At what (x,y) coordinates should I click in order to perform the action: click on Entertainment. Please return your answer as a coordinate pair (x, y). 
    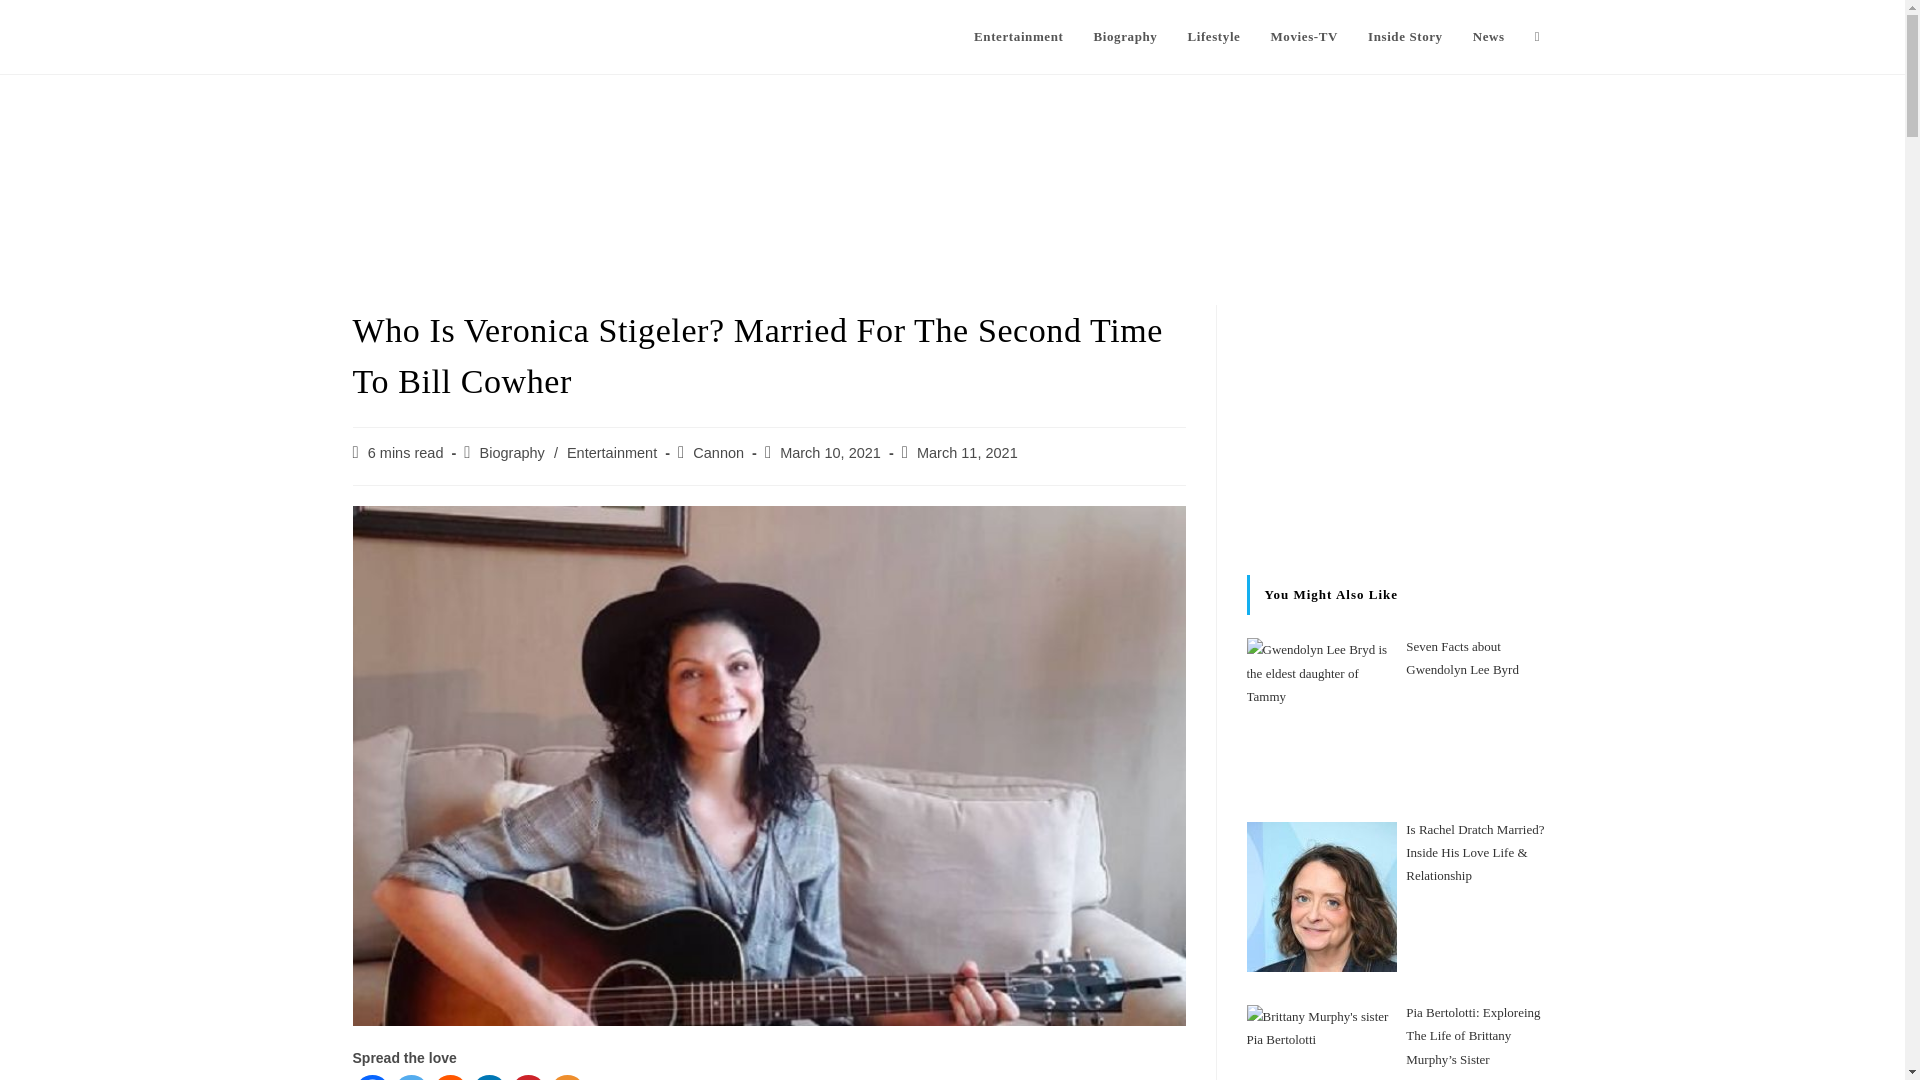
    Looking at the image, I should click on (611, 452).